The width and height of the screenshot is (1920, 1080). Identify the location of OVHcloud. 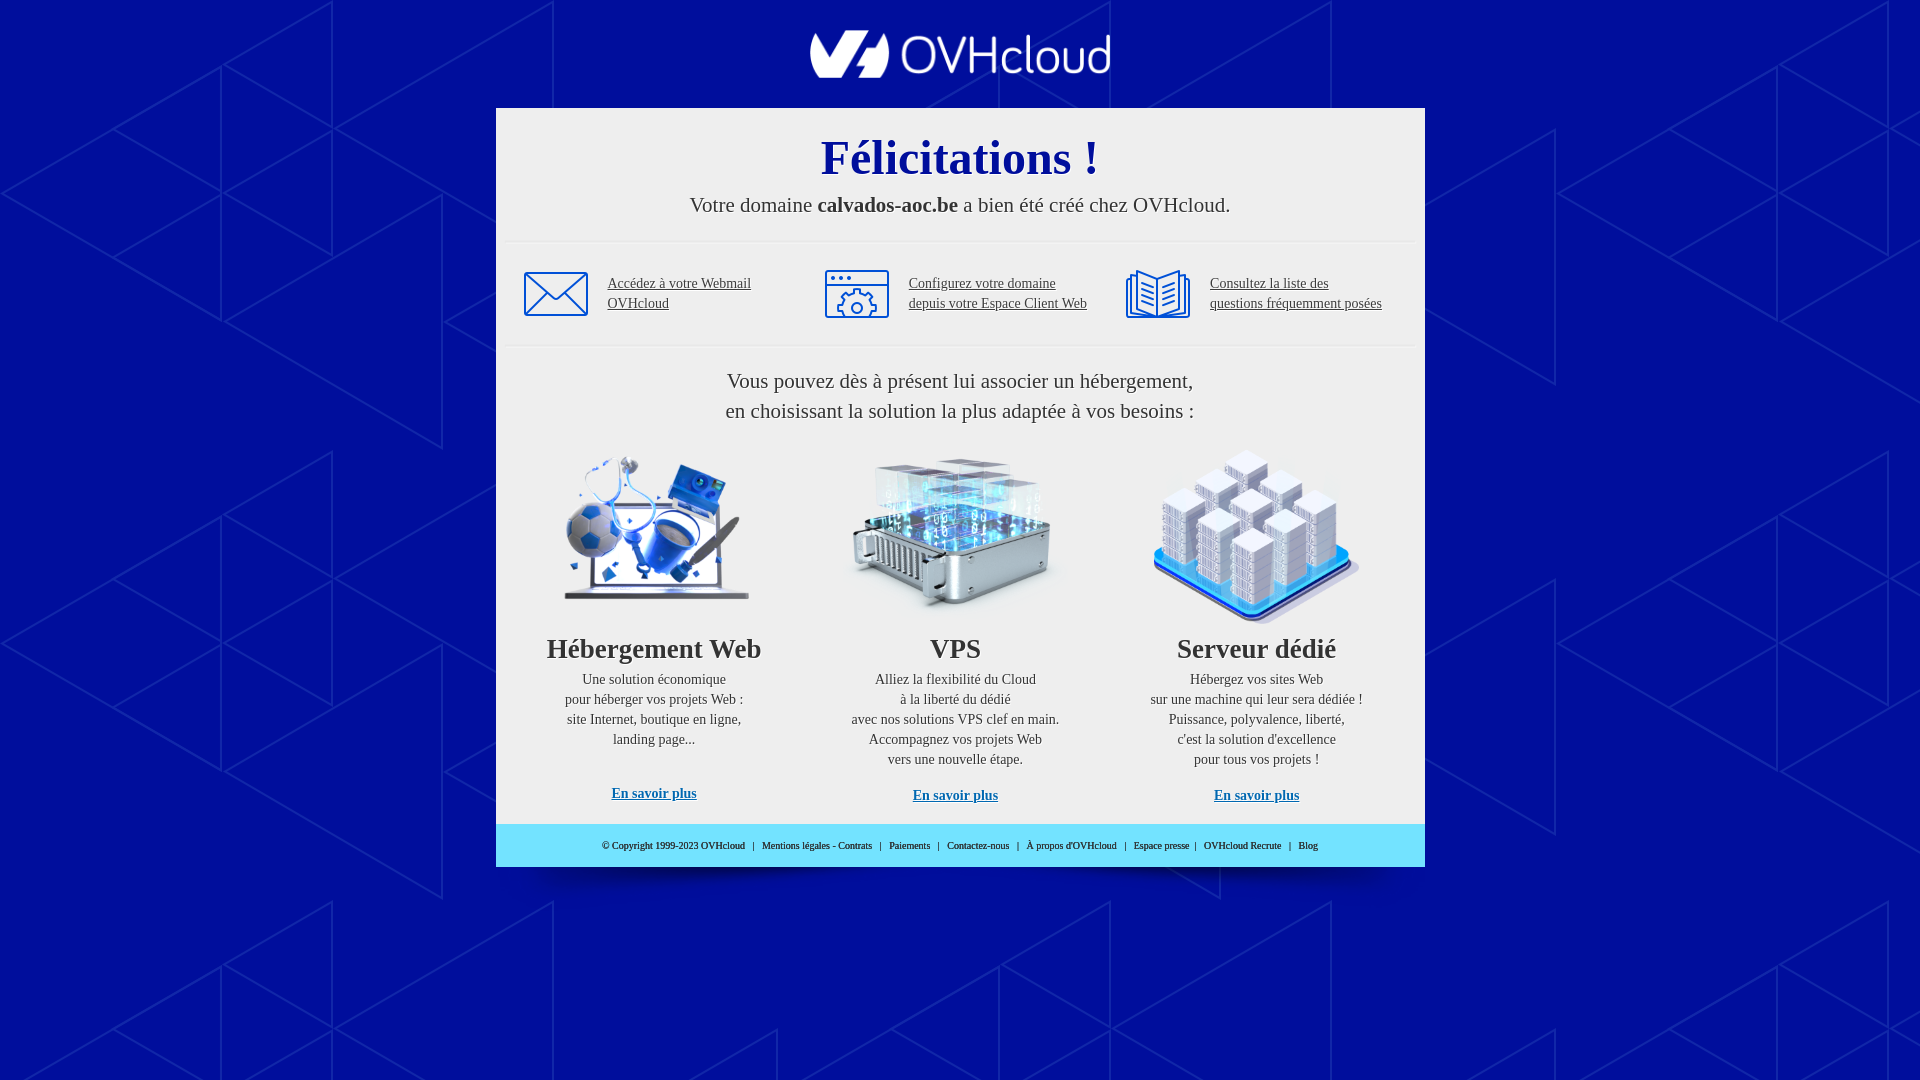
(960, 72).